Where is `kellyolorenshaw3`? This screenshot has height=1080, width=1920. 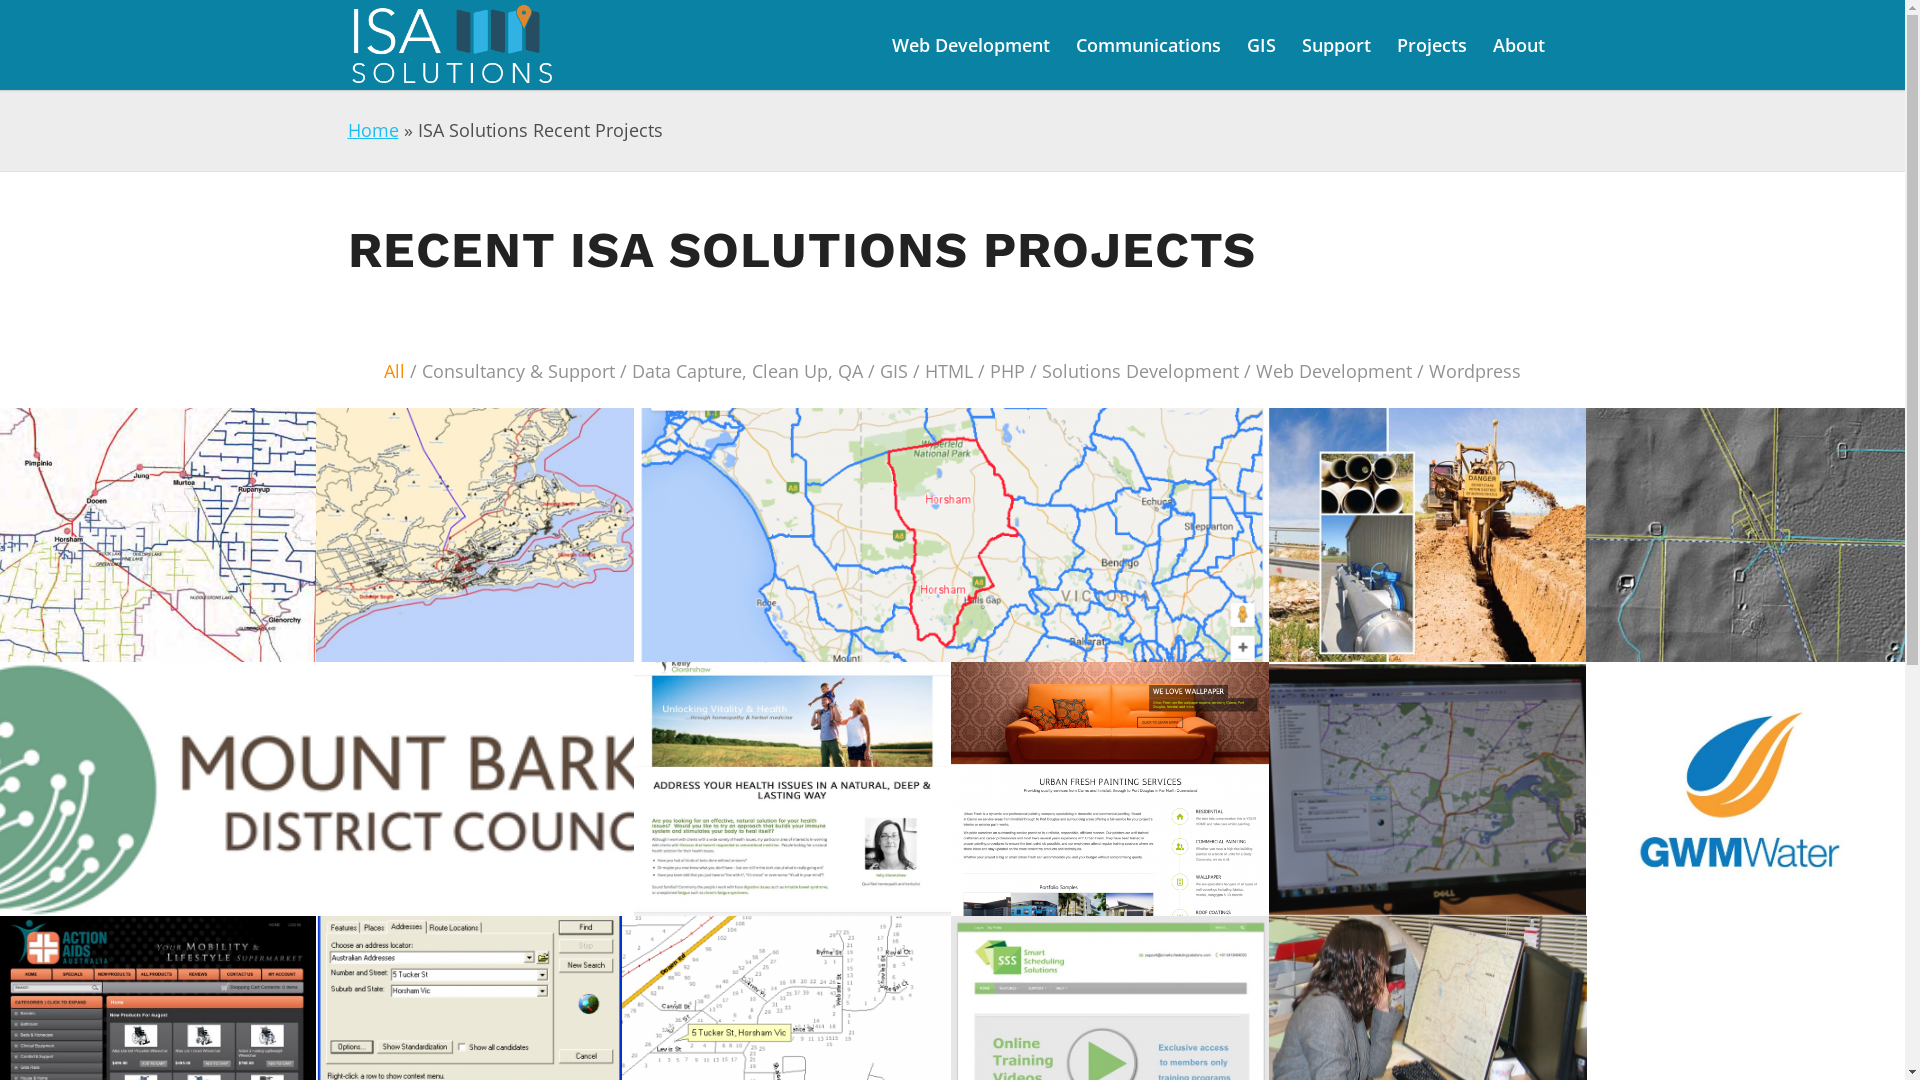
kellyolorenshaw3 is located at coordinates (793, 790).